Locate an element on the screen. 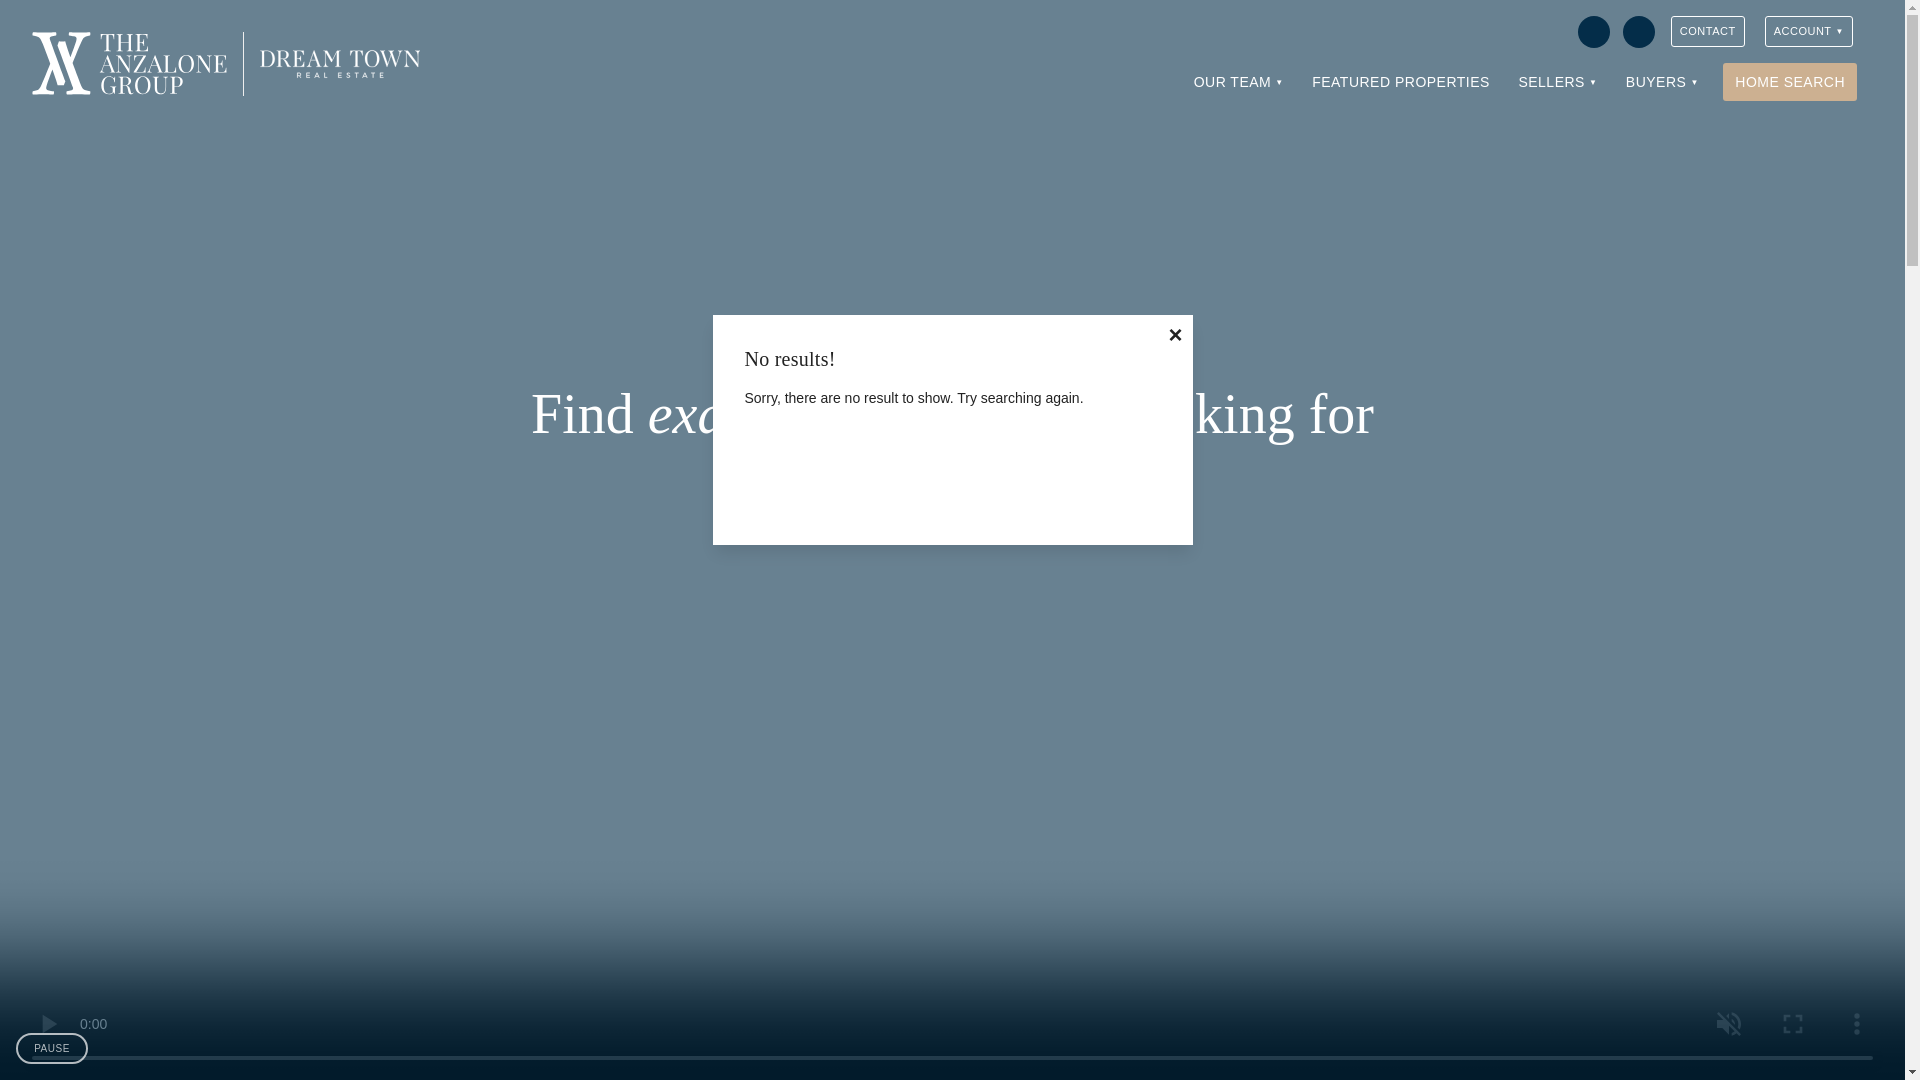  CONTACT is located at coordinates (1708, 32).